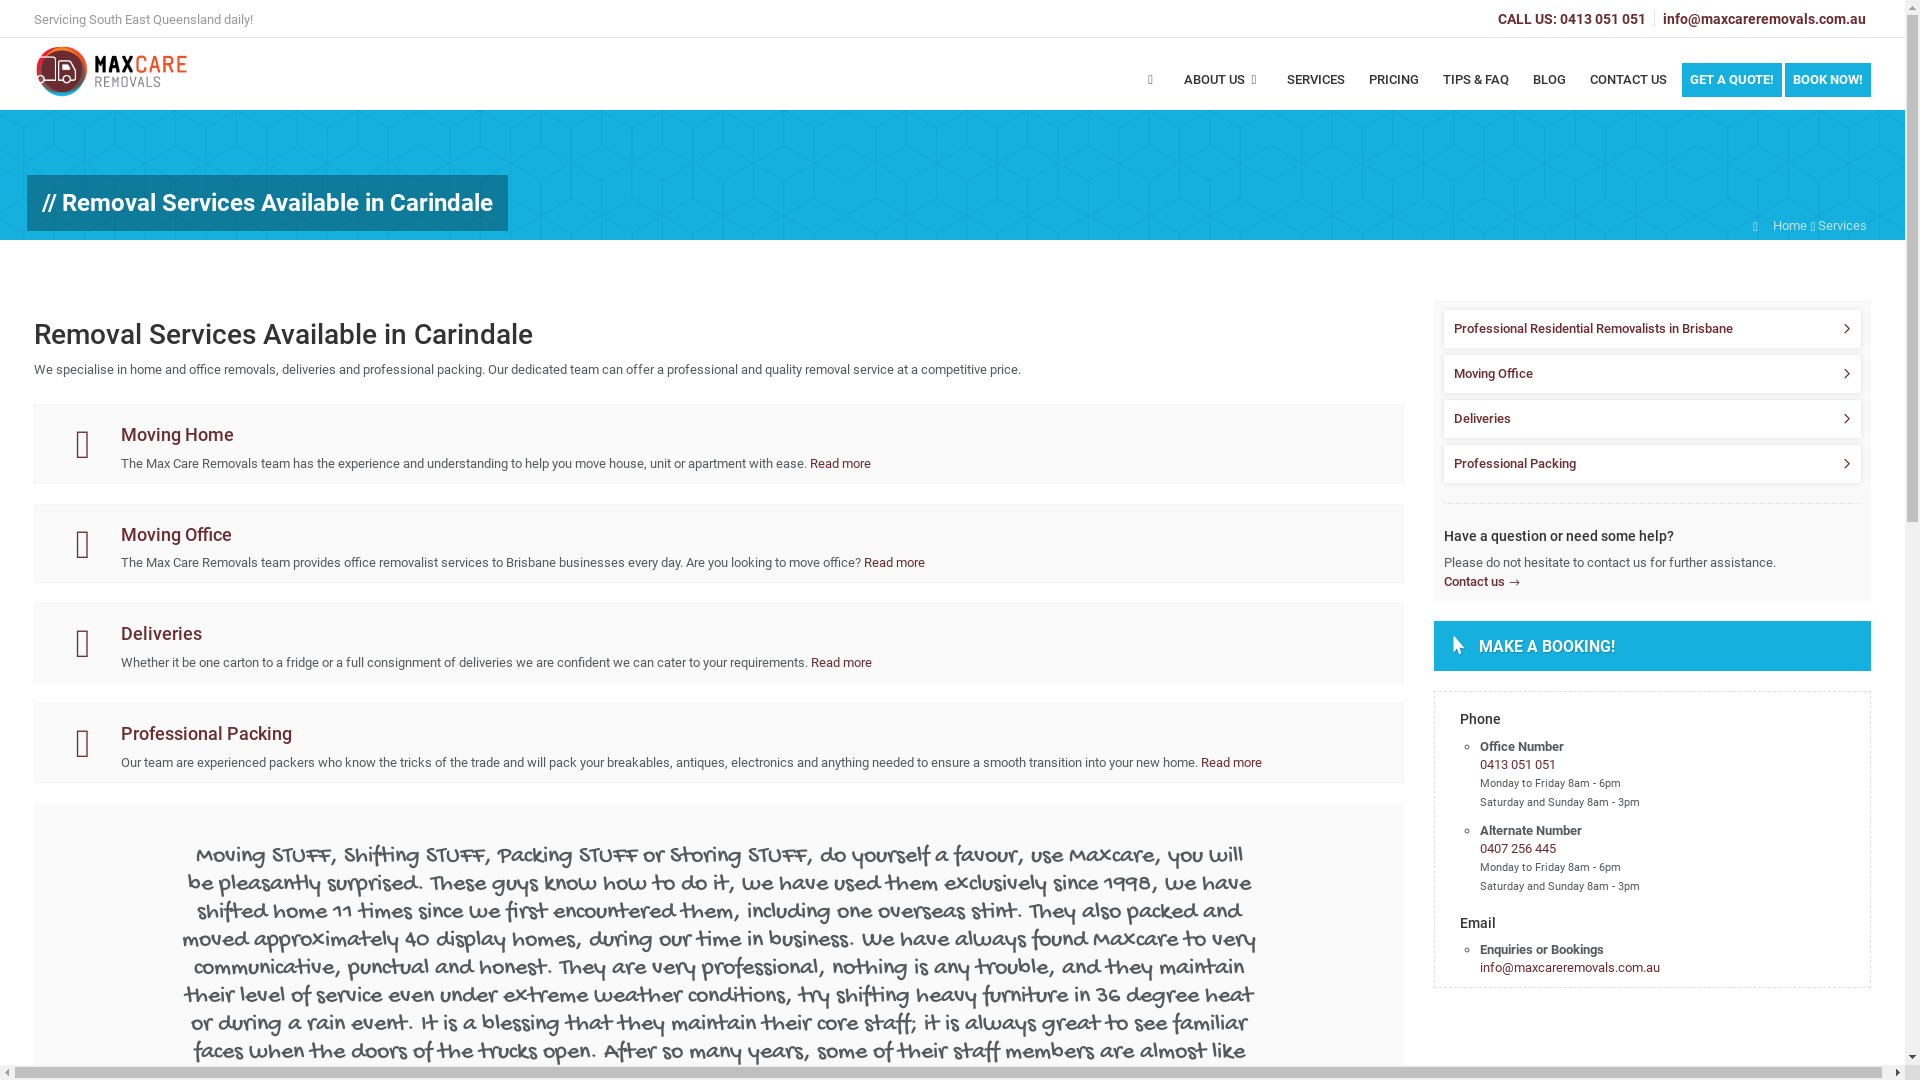 The image size is (1920, 1080). Describe the element at coordinates (1652, 329) in the screenshot. I see `Professional Residential Removalists in Brisbane` at that location.